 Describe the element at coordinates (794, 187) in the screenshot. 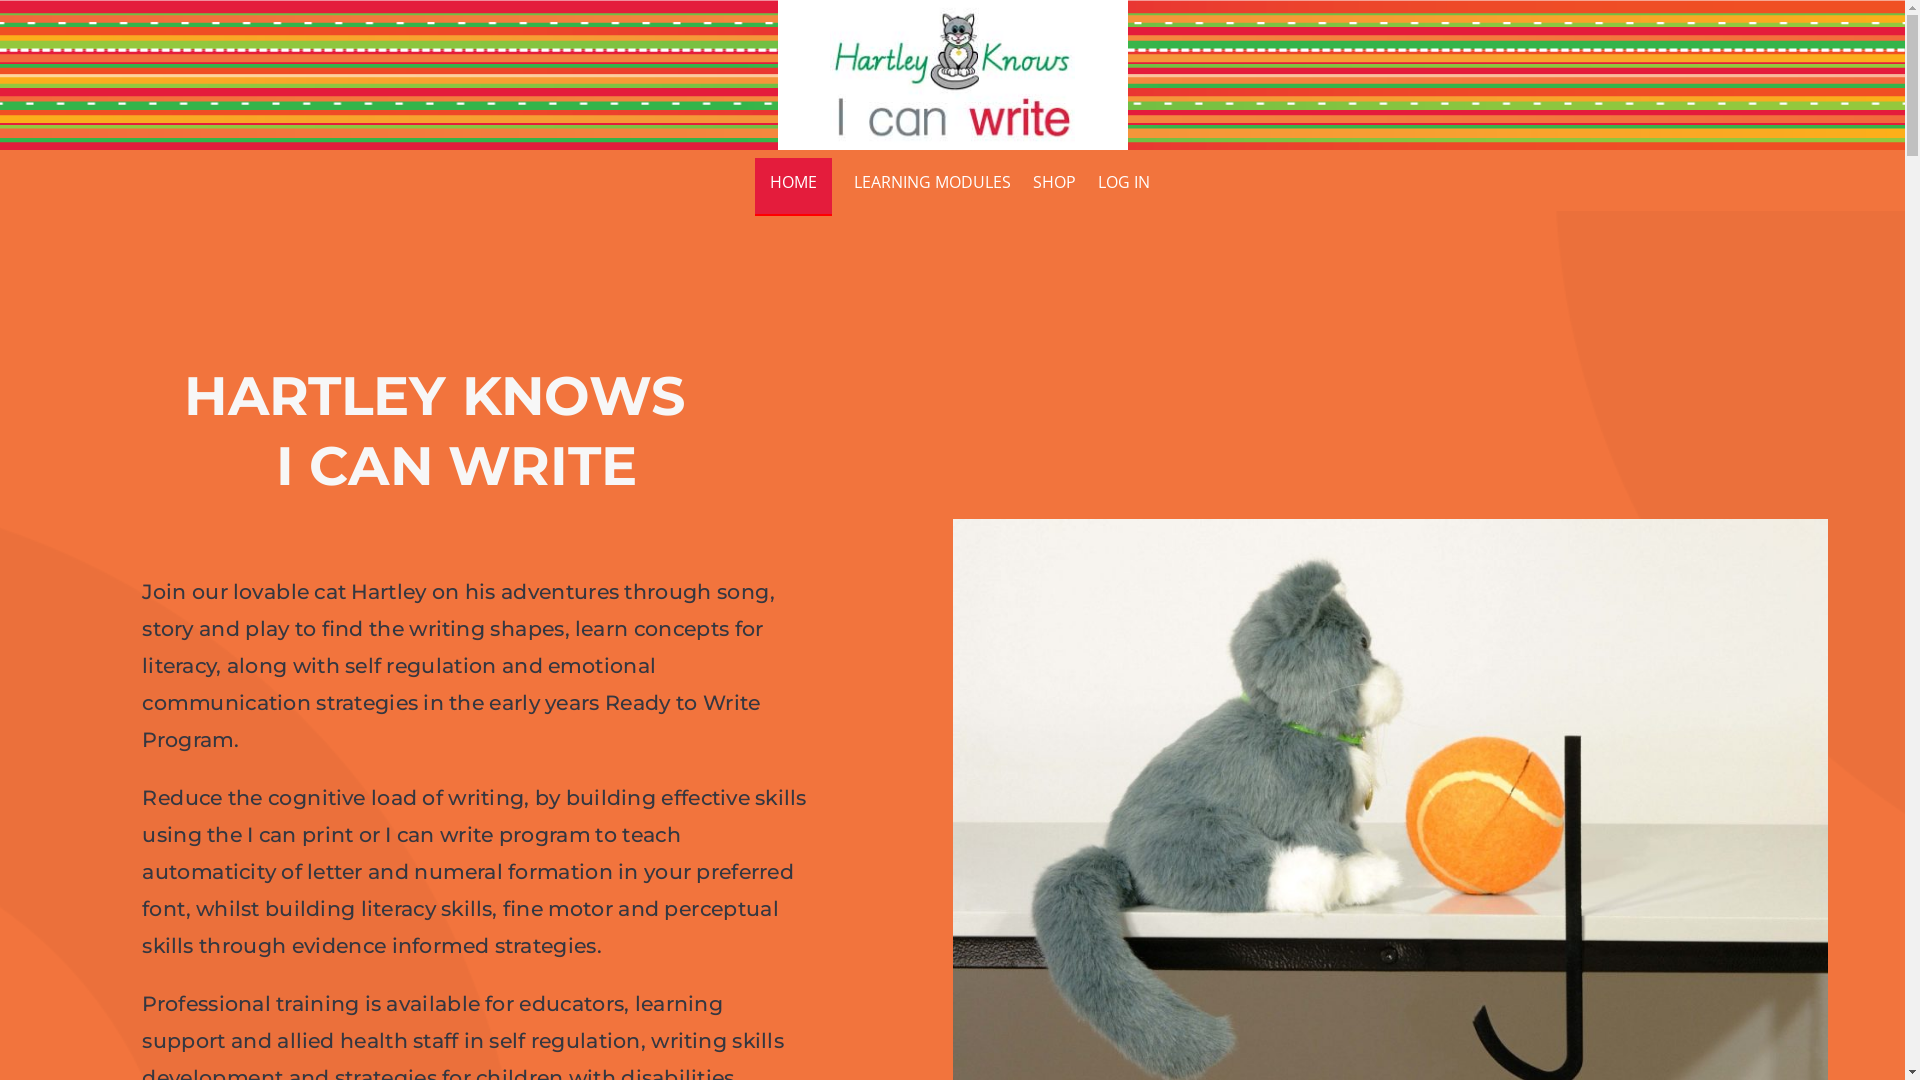

I see `HOME` at that location.